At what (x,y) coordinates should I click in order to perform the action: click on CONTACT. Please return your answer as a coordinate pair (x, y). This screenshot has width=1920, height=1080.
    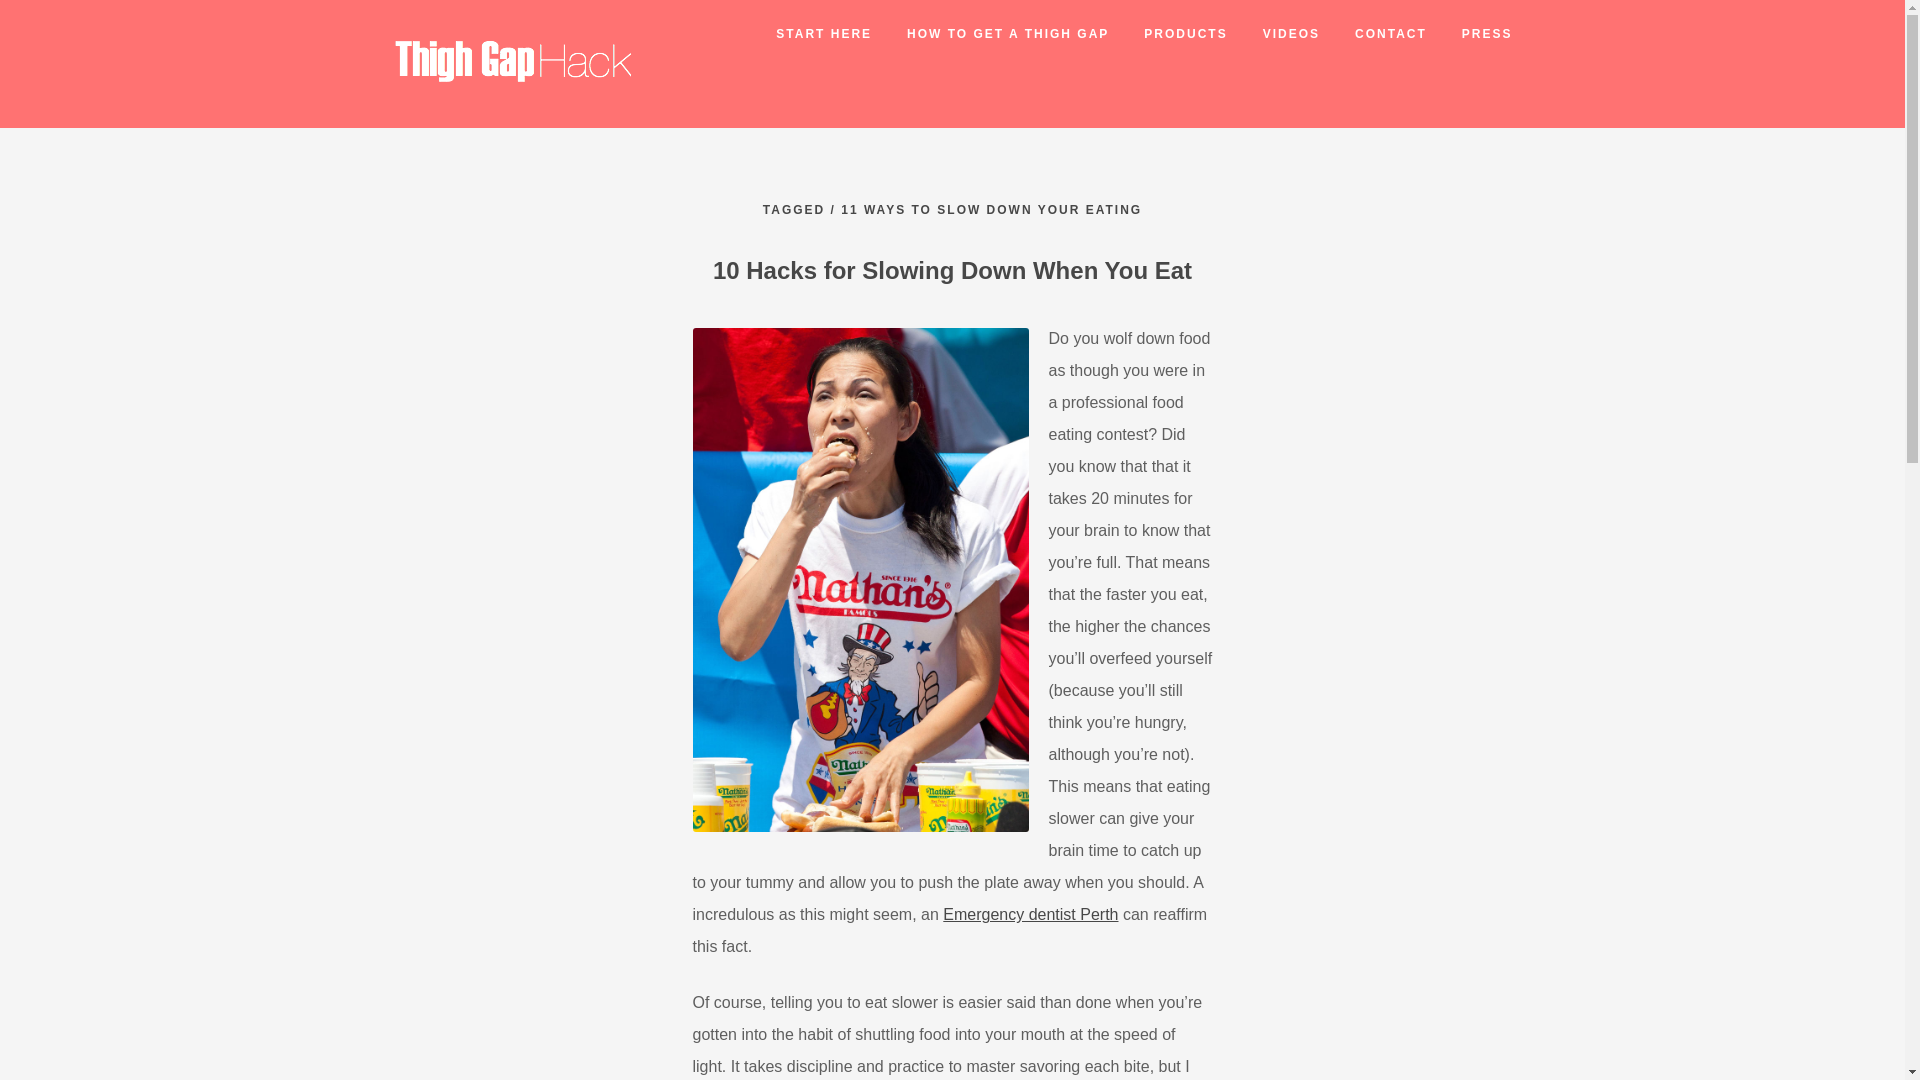
    Looking at the image, I should click on (1373, 34).